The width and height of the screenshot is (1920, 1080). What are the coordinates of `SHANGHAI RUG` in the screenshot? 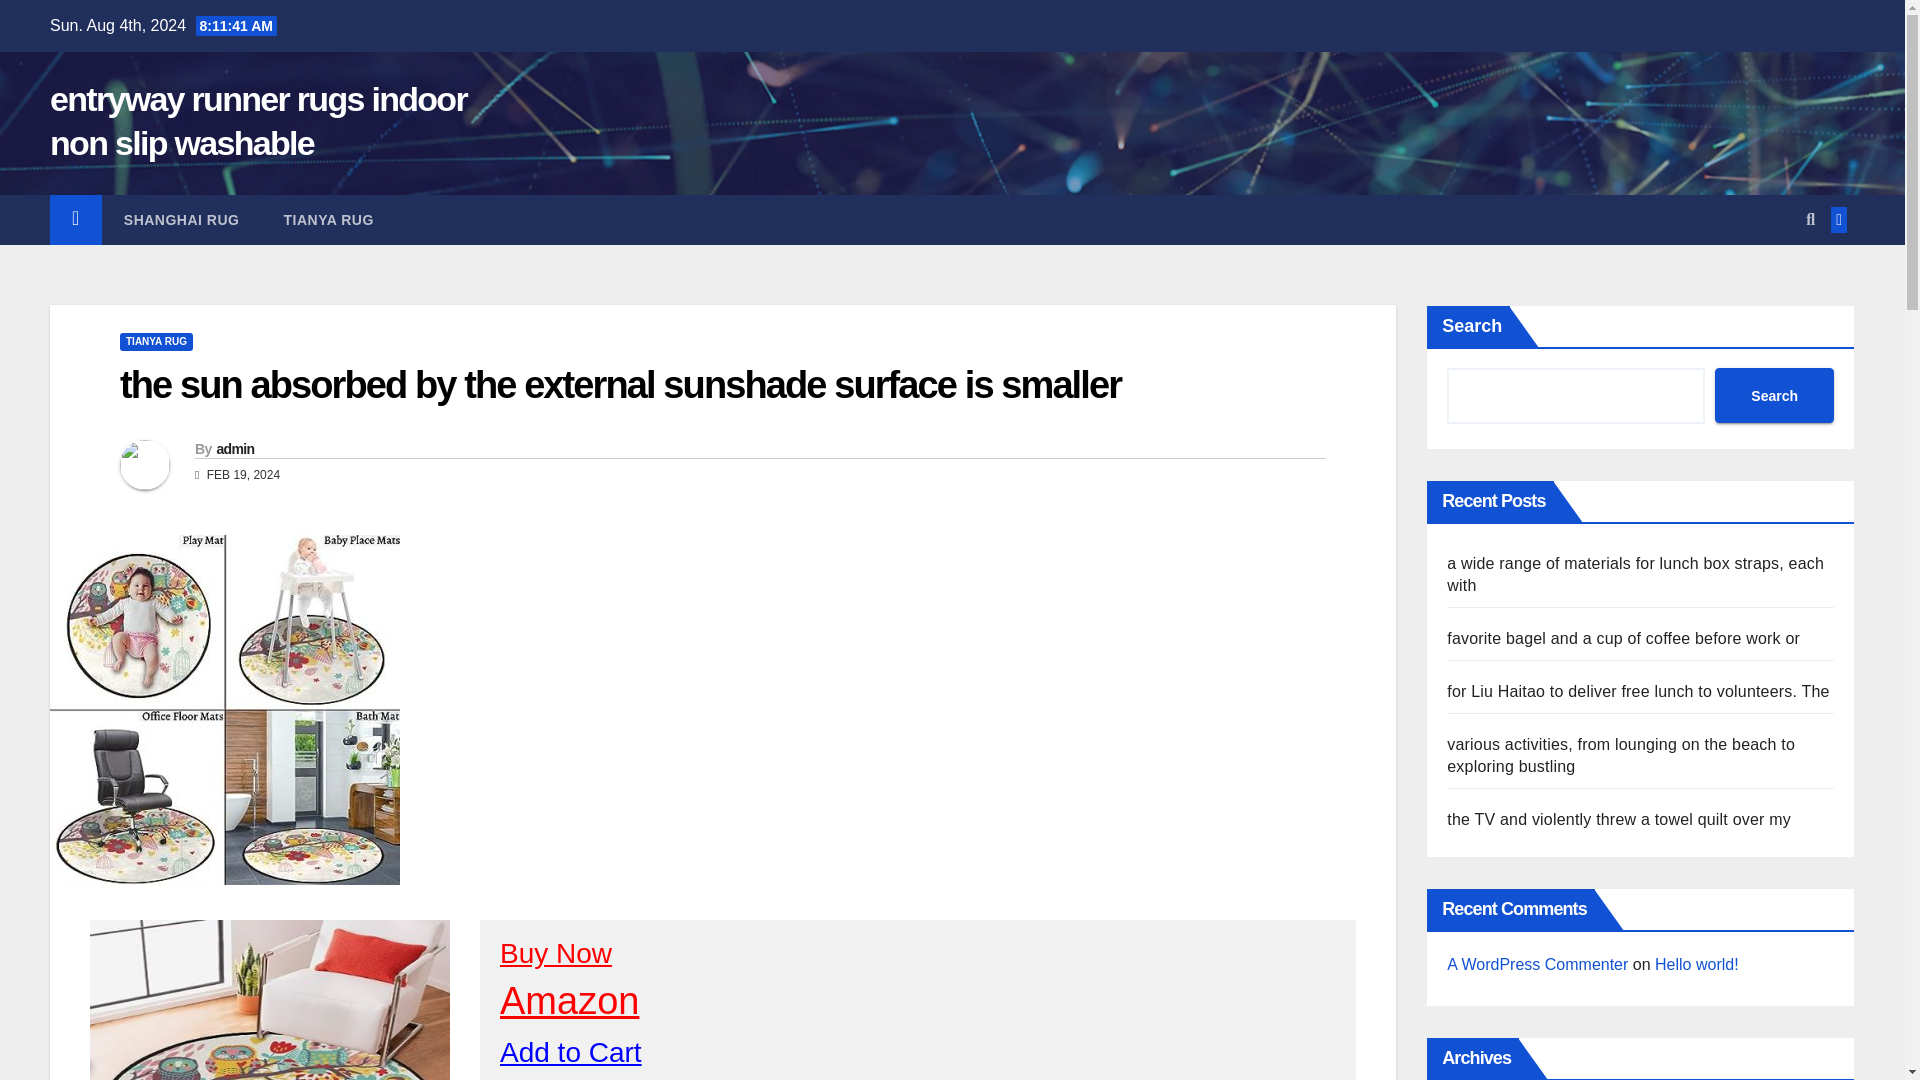 It's located at (181, 220).